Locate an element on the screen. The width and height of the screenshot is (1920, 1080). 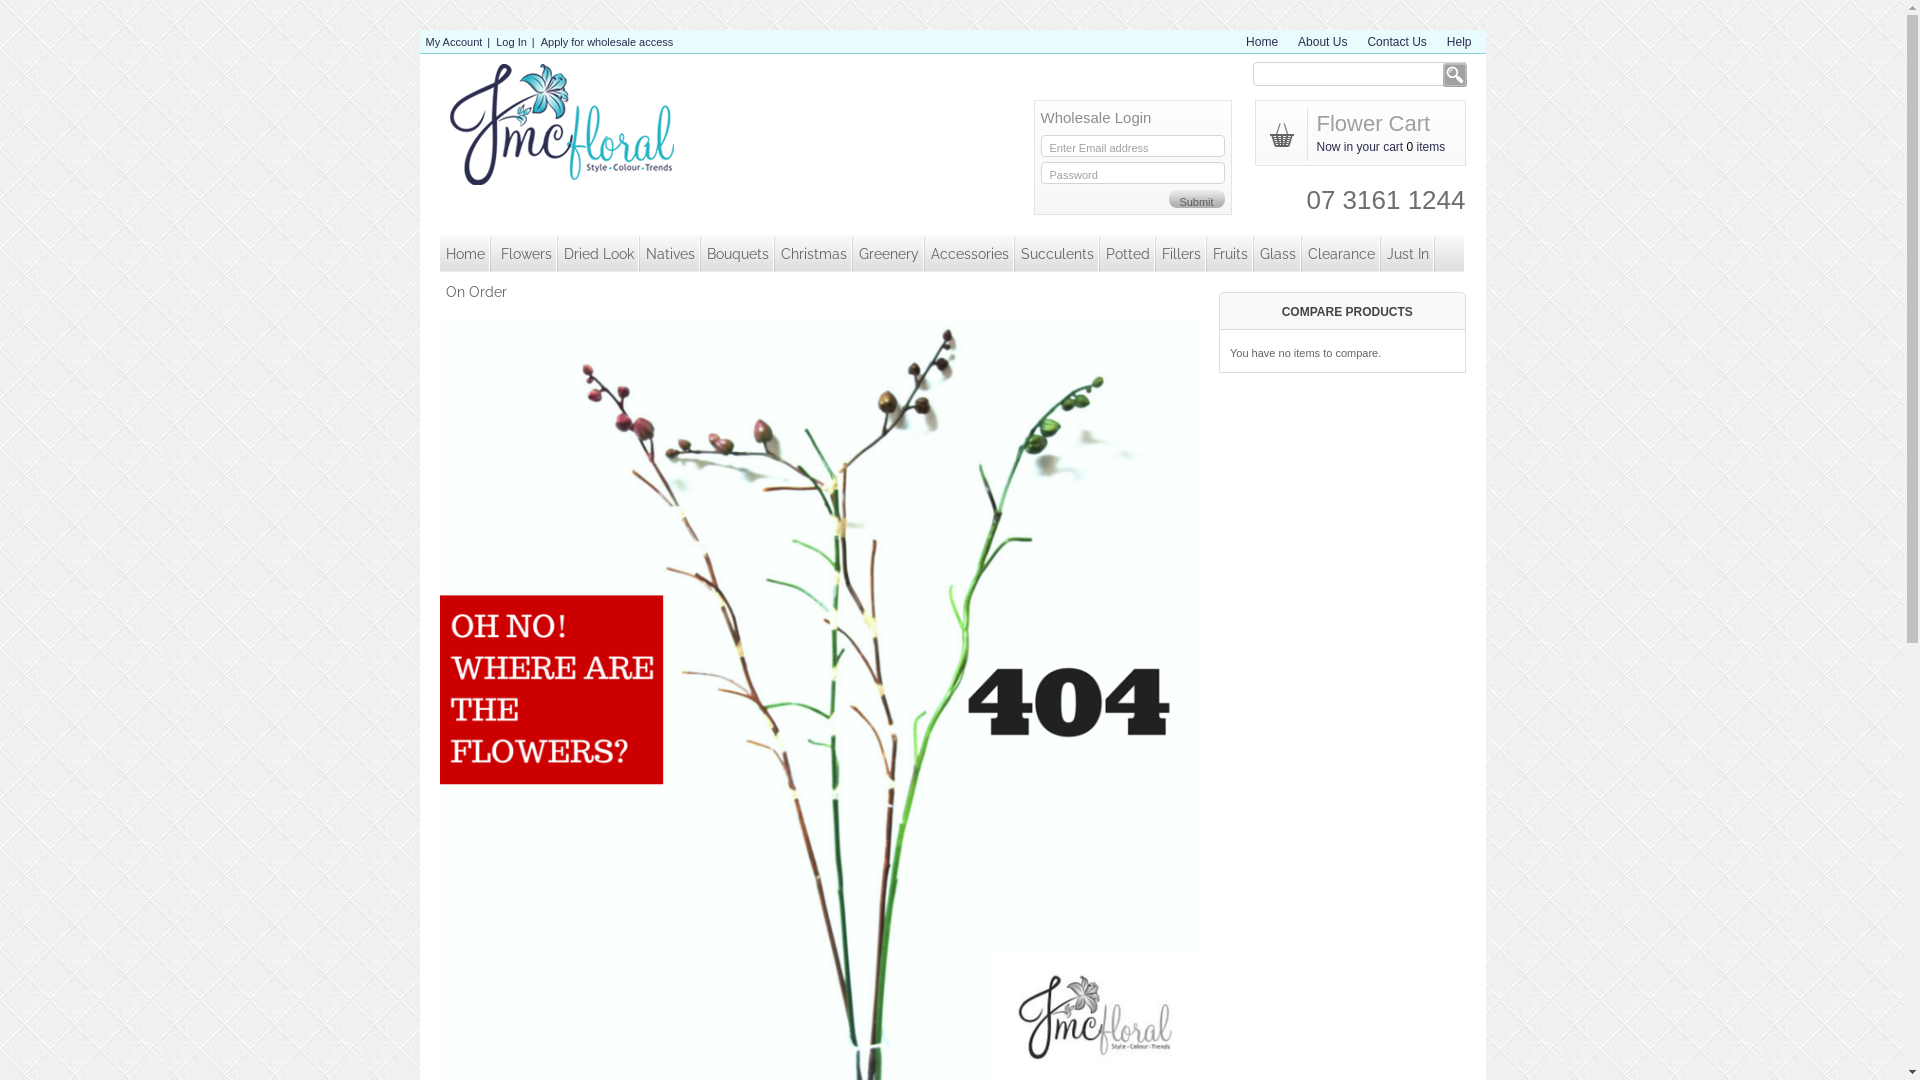
Clearance is located at coordinates (1342, 254).